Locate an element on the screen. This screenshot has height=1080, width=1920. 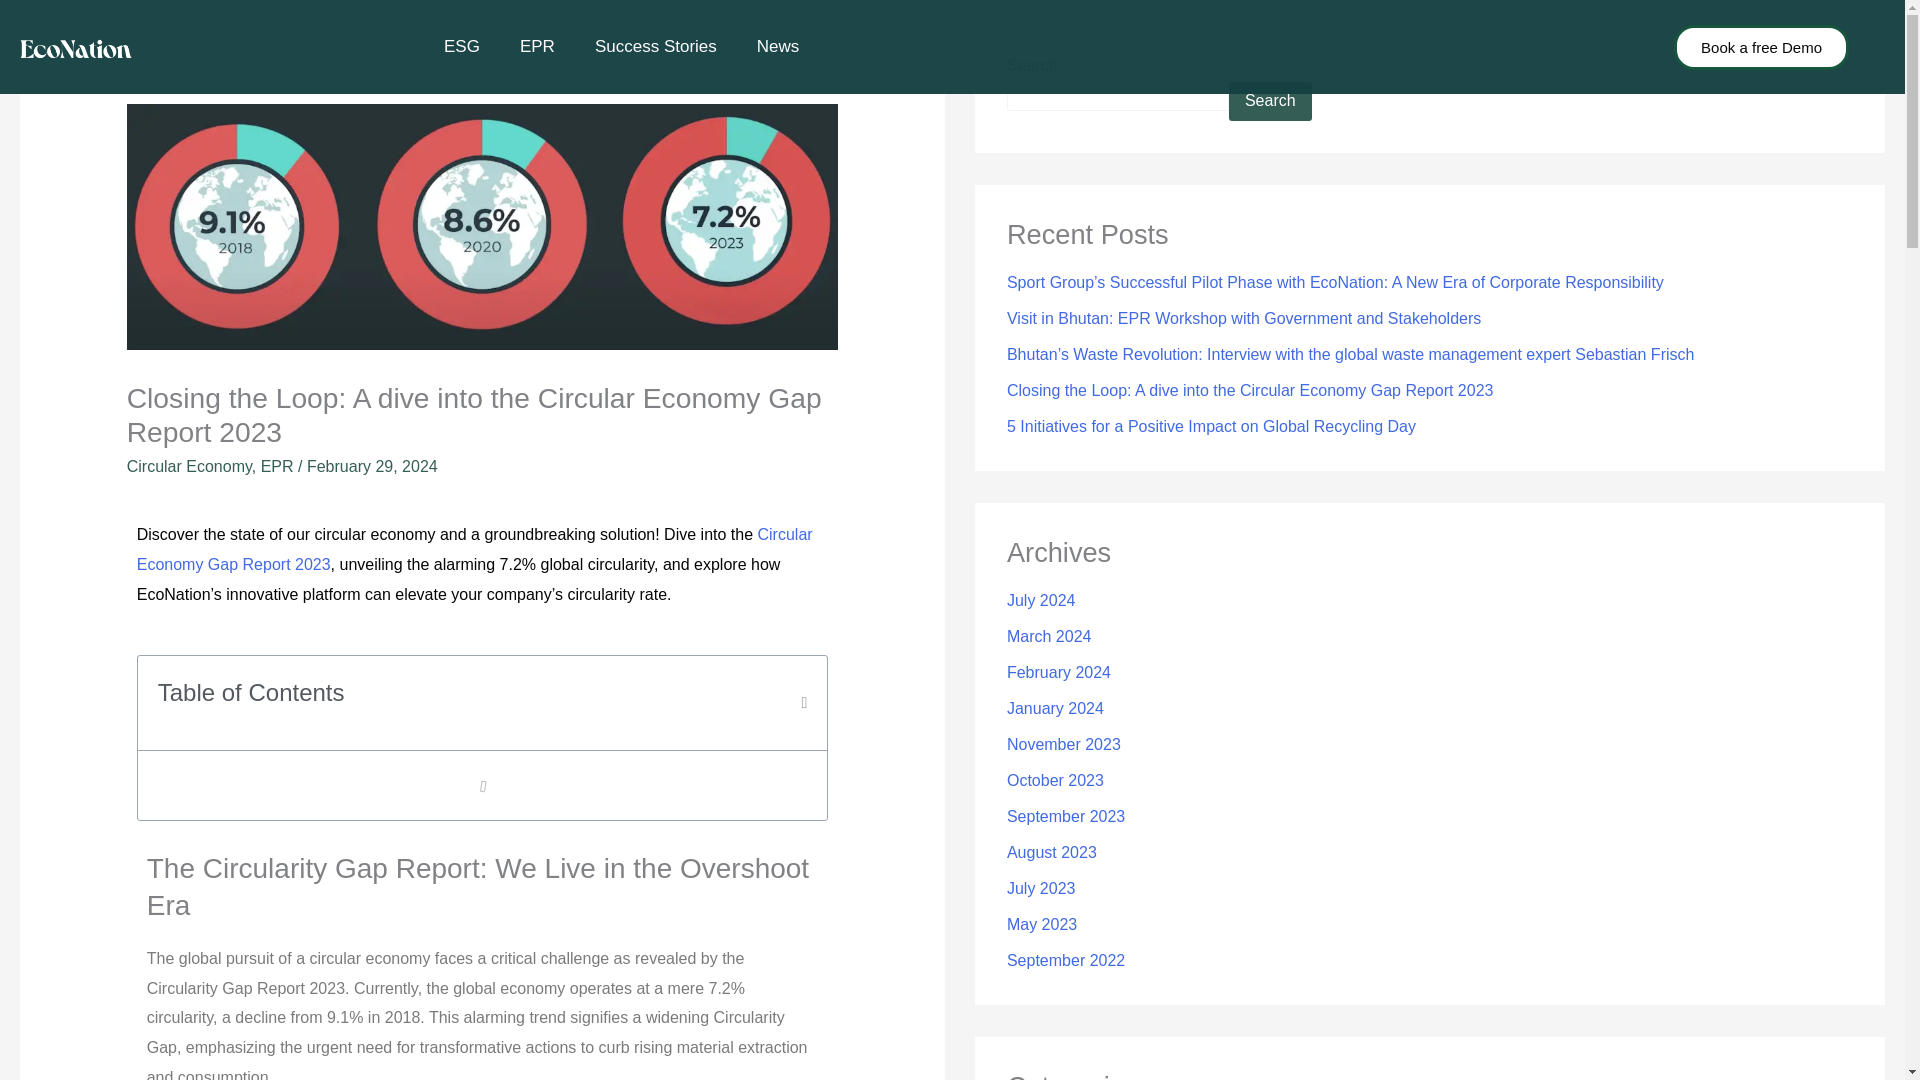
November 2023 is located at coordinates (1064, 744).